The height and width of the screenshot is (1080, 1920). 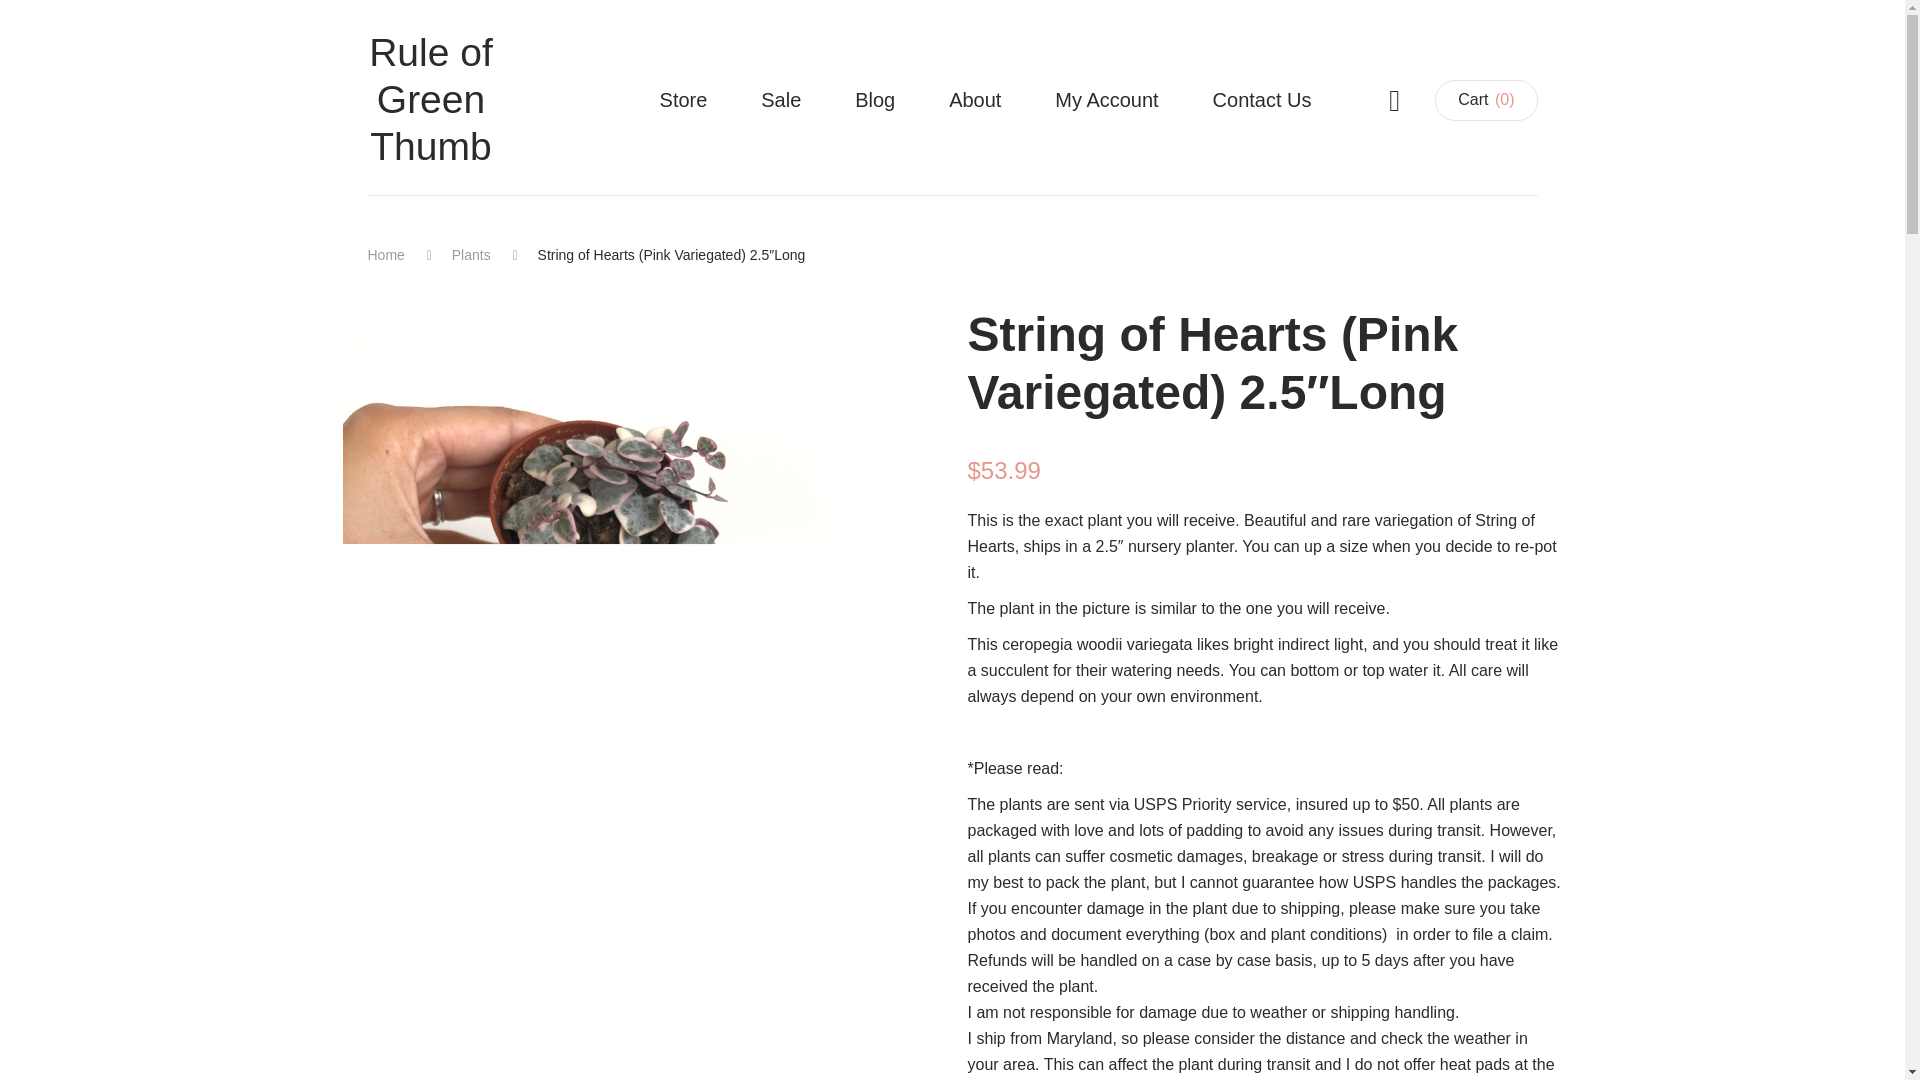 What do you see at coordinates (1262, 100) in the screenshot?
I see `Contact Us` at bounding box center [1262, 100].